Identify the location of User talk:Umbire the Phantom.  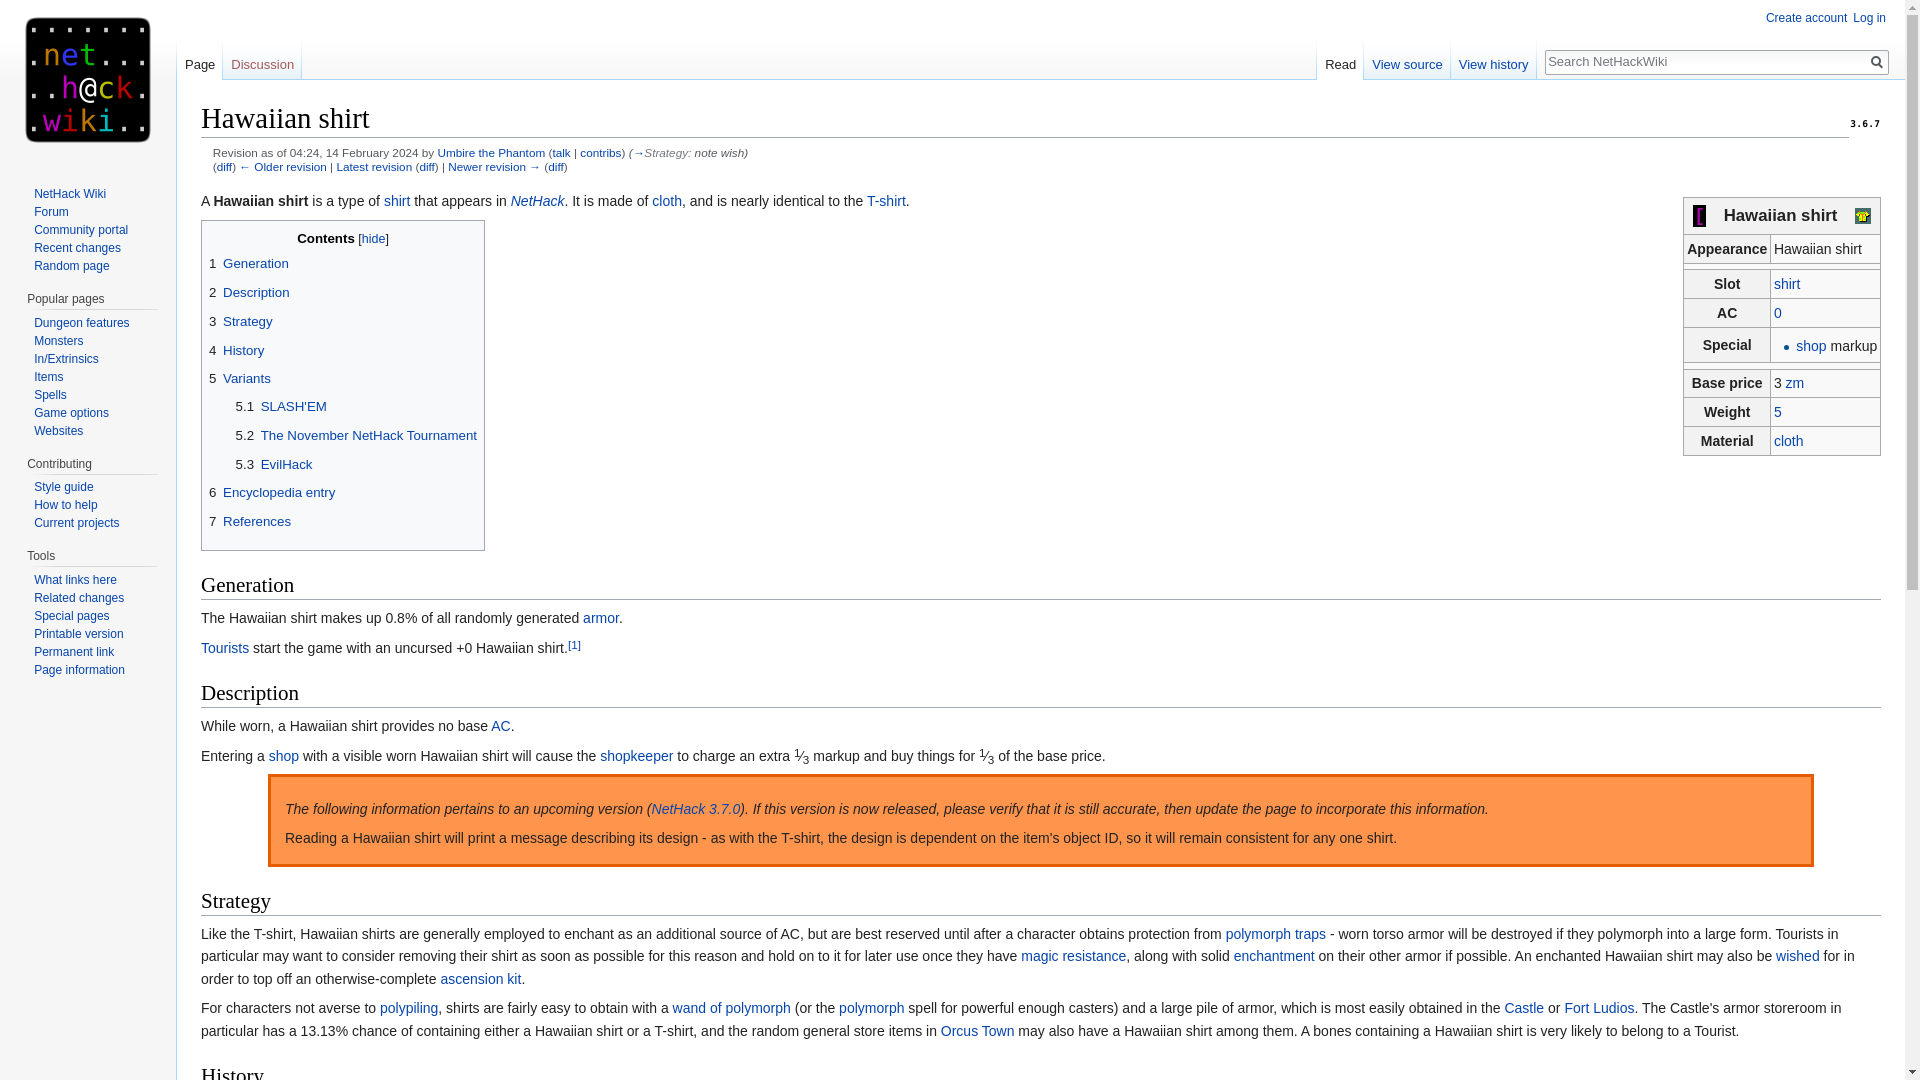
(561, 152).